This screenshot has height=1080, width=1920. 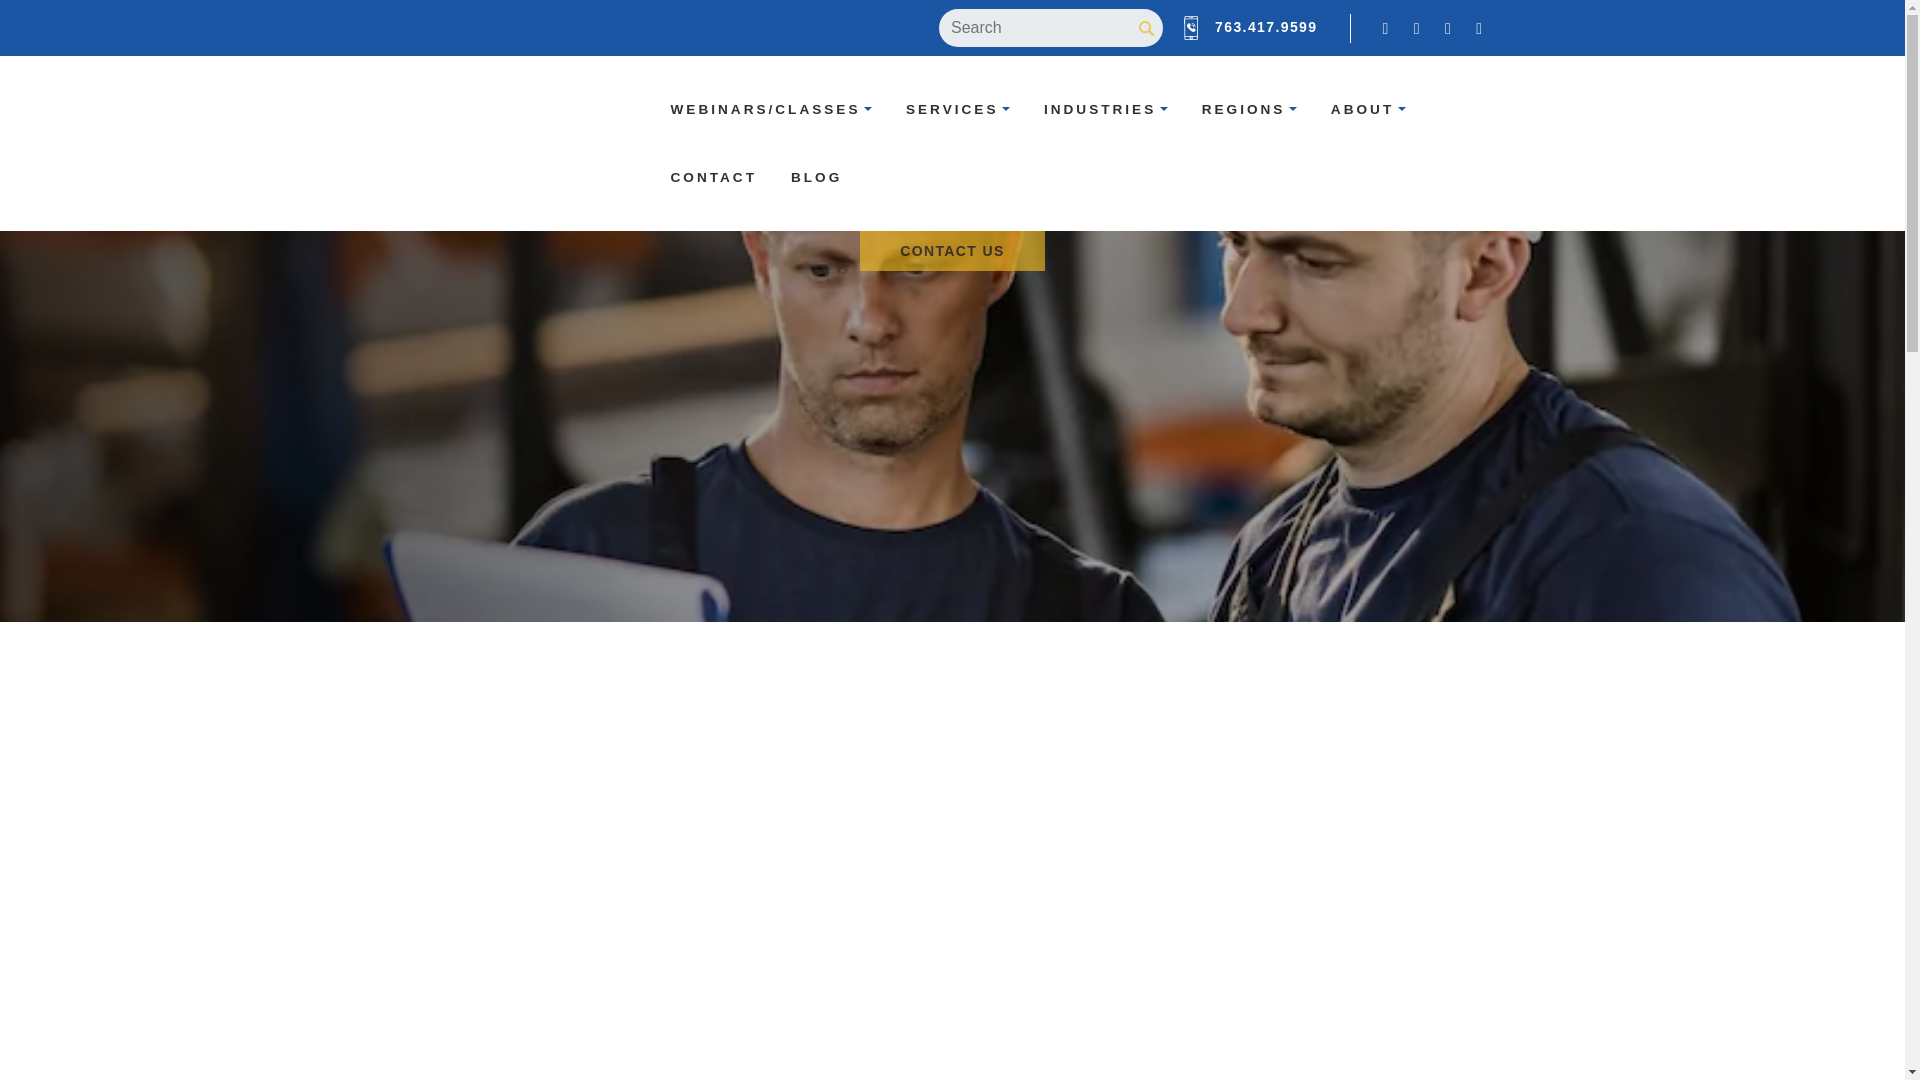 What do you see at coordinates (1106, 109) in the screenshot?
I see `Industries` at bounding box center [1106, 109].